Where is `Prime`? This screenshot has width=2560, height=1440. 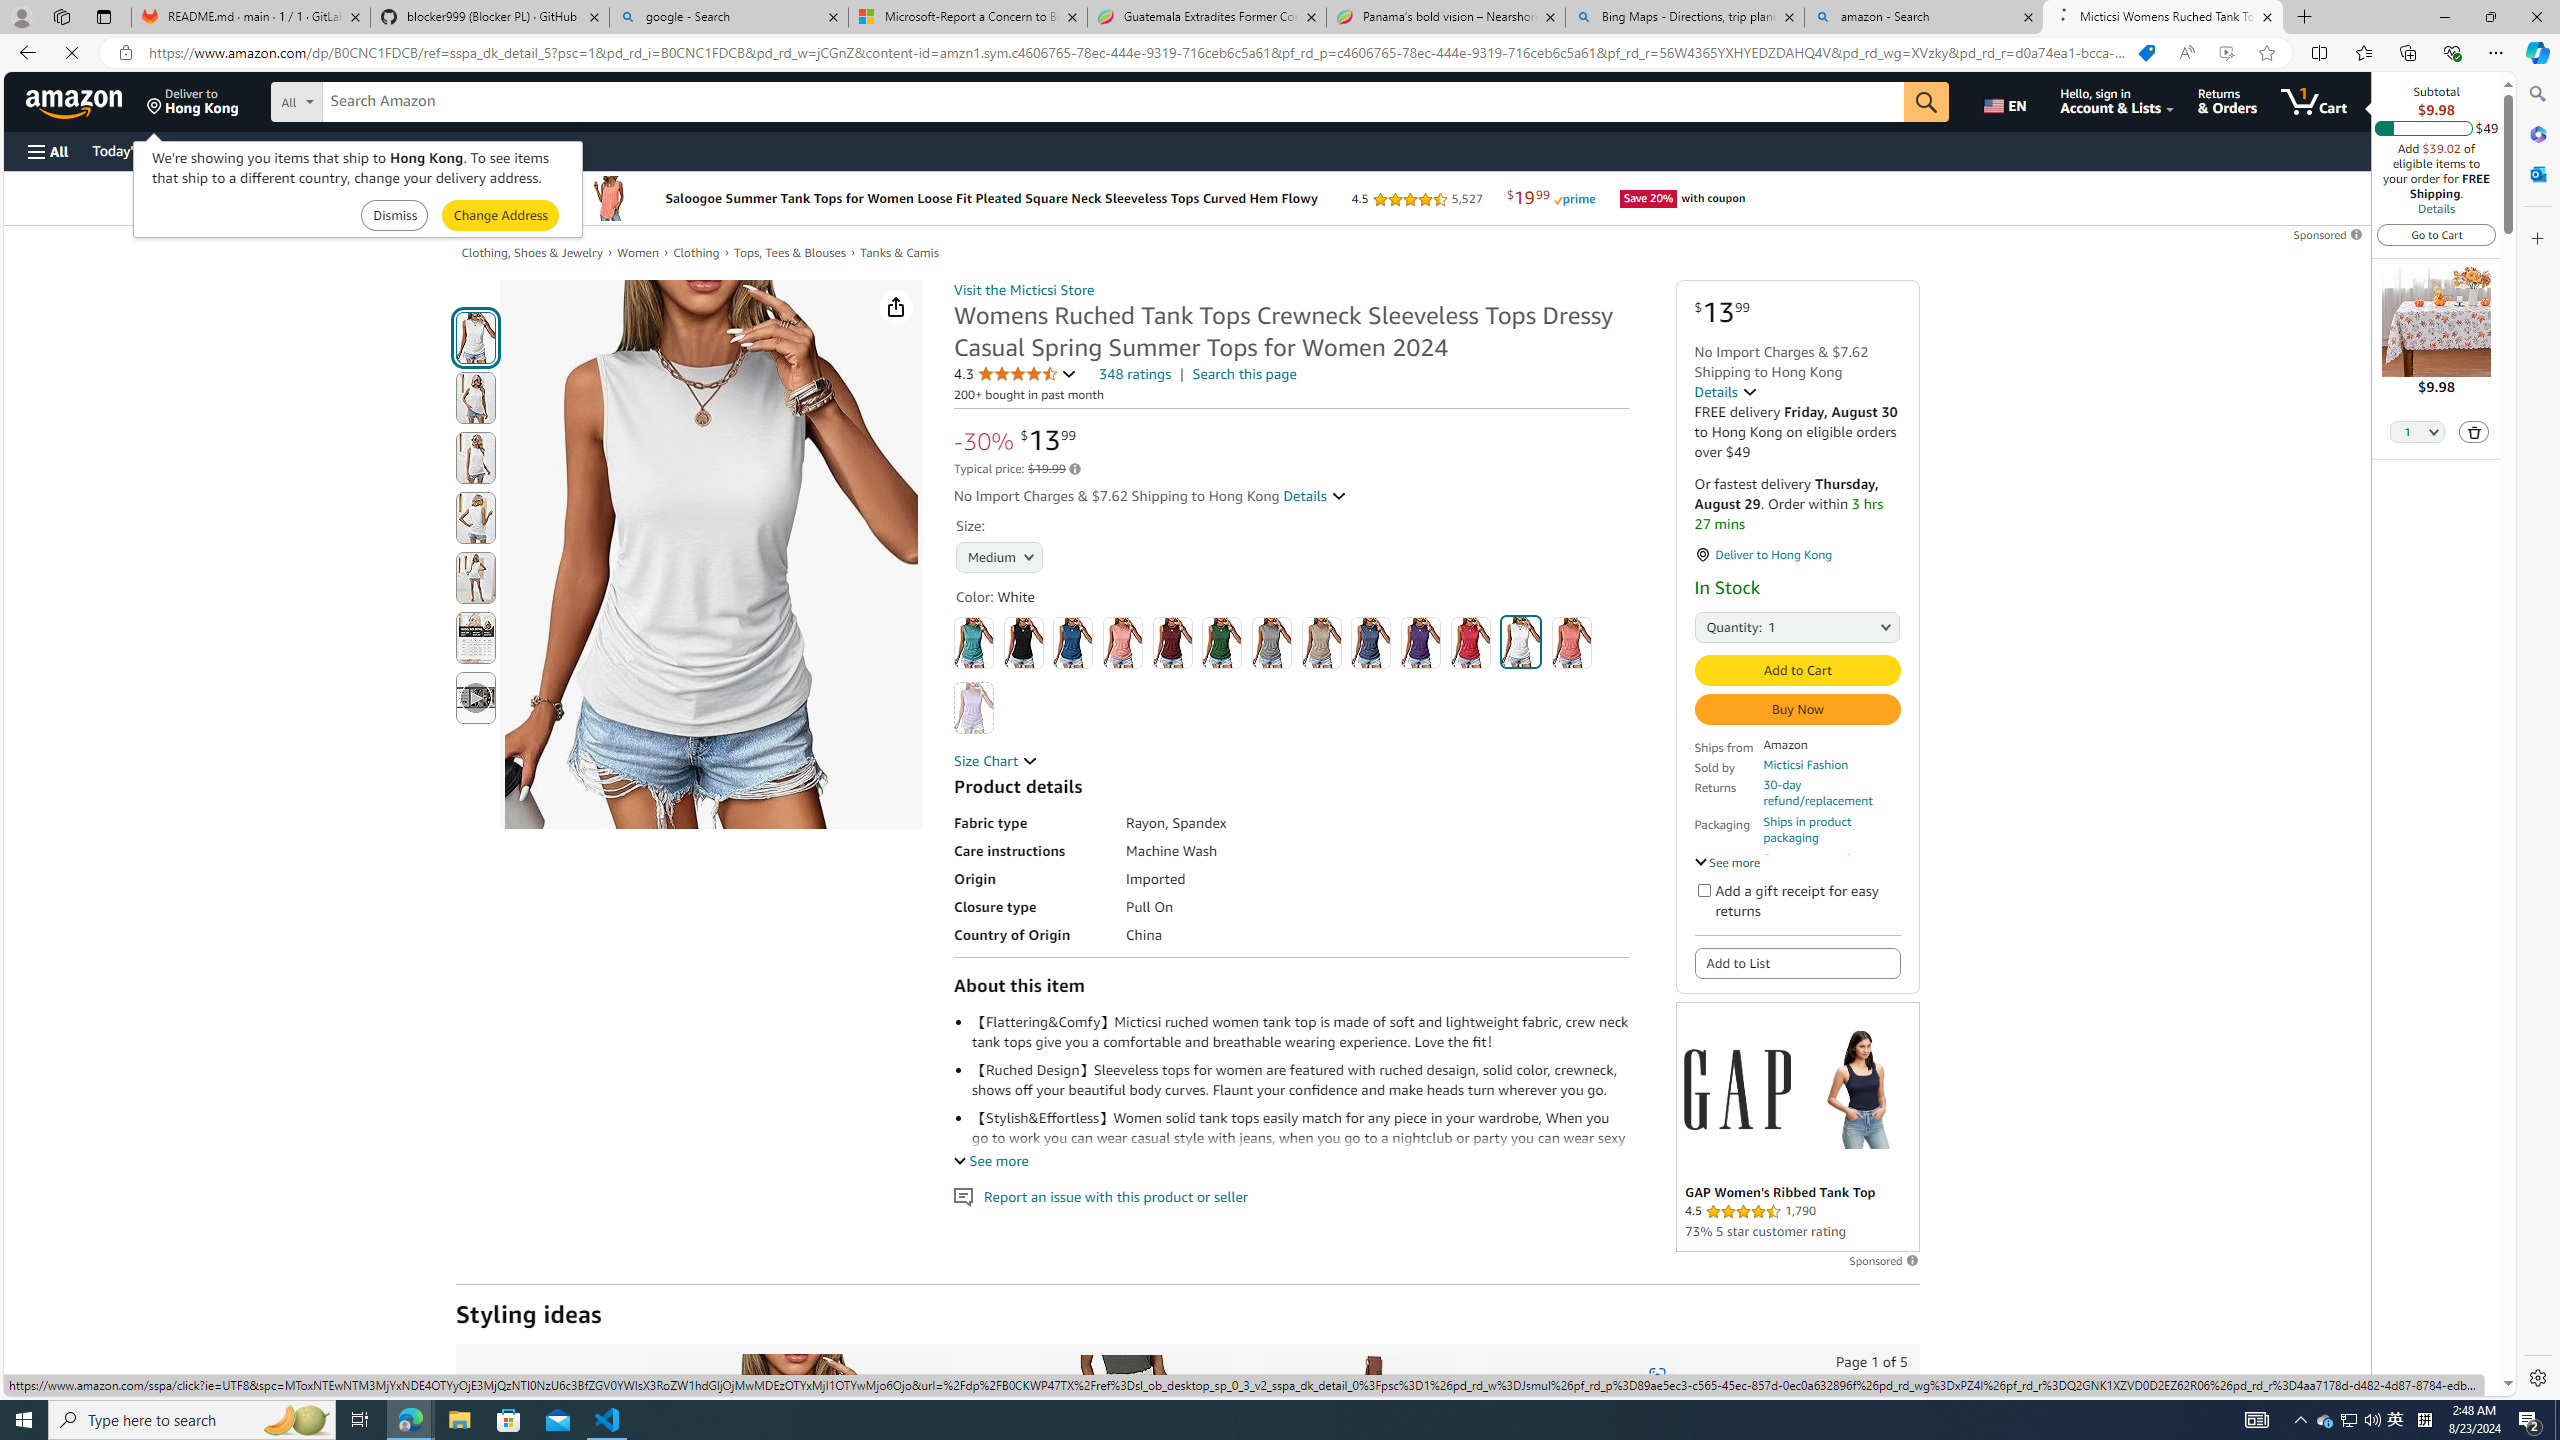
Prime is located at coordinates (2022, 198).